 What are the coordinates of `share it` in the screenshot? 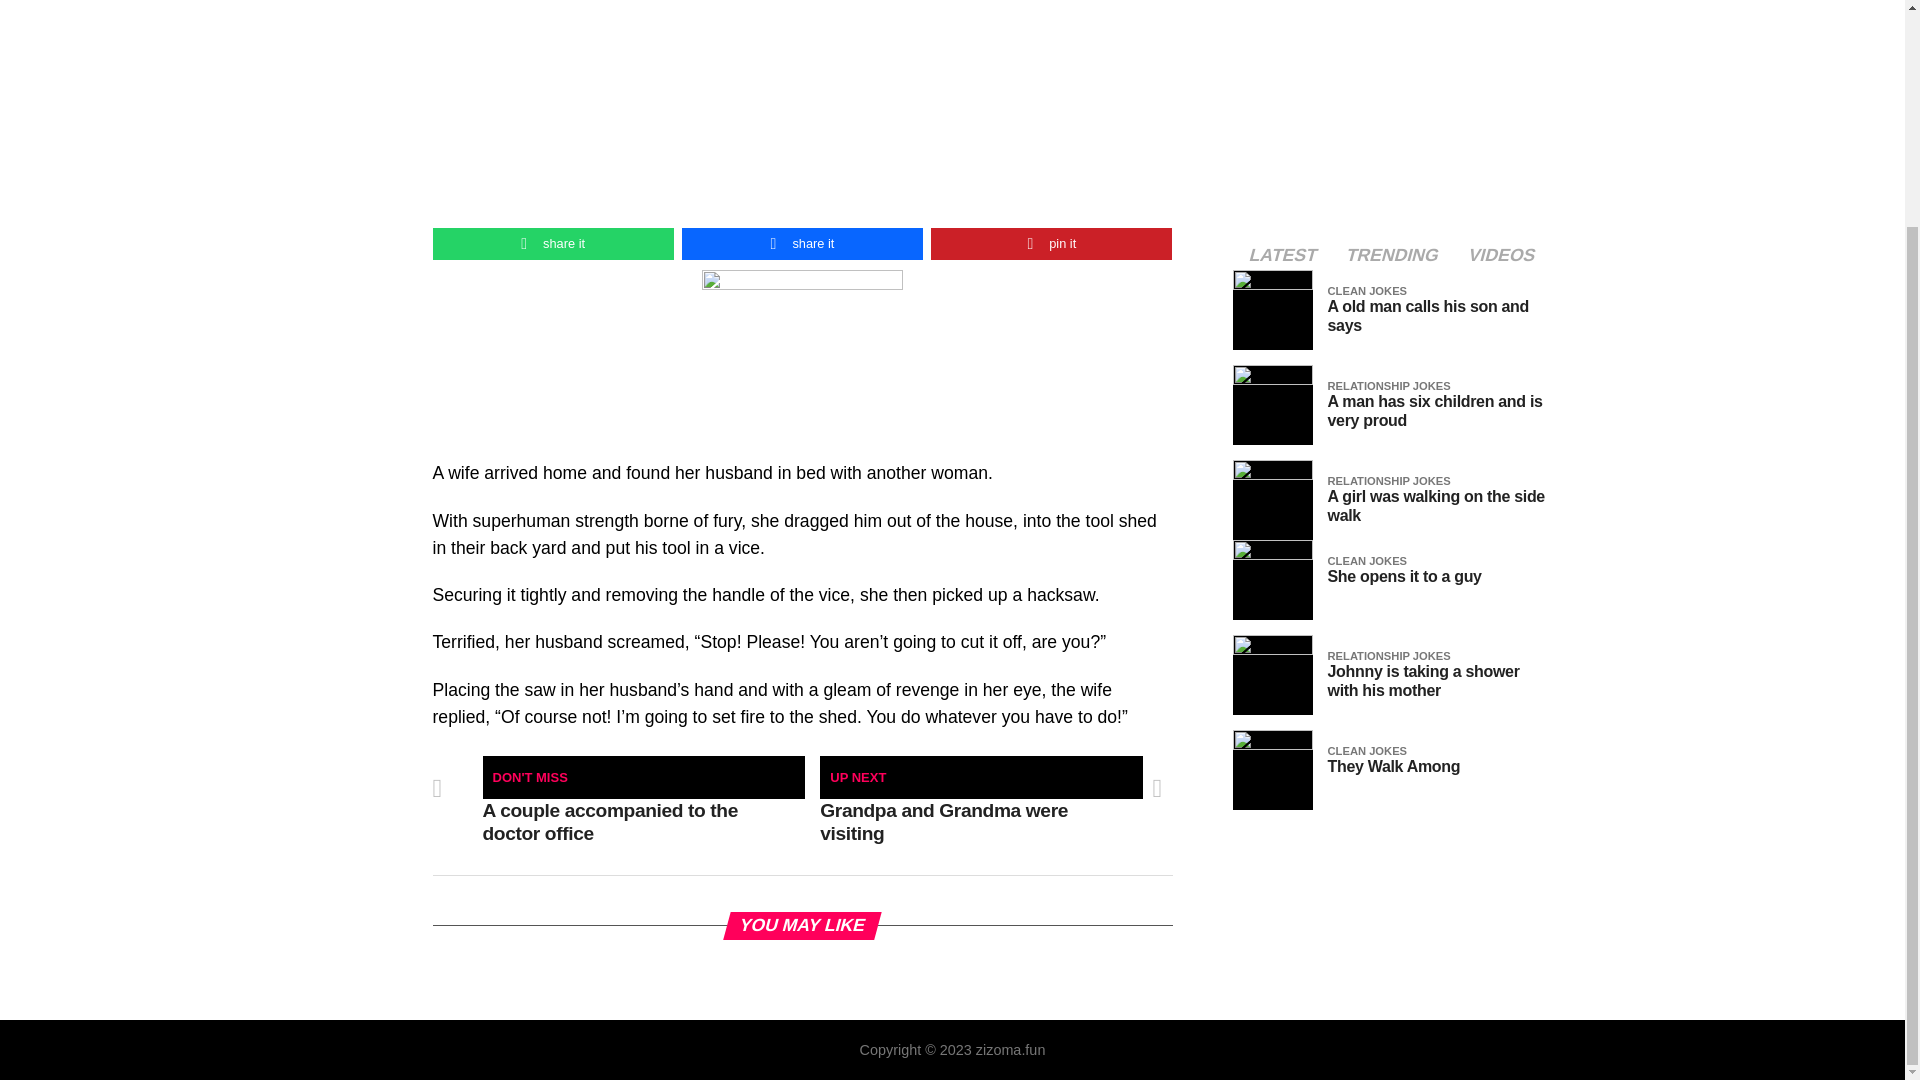 It's located at (802, 244).